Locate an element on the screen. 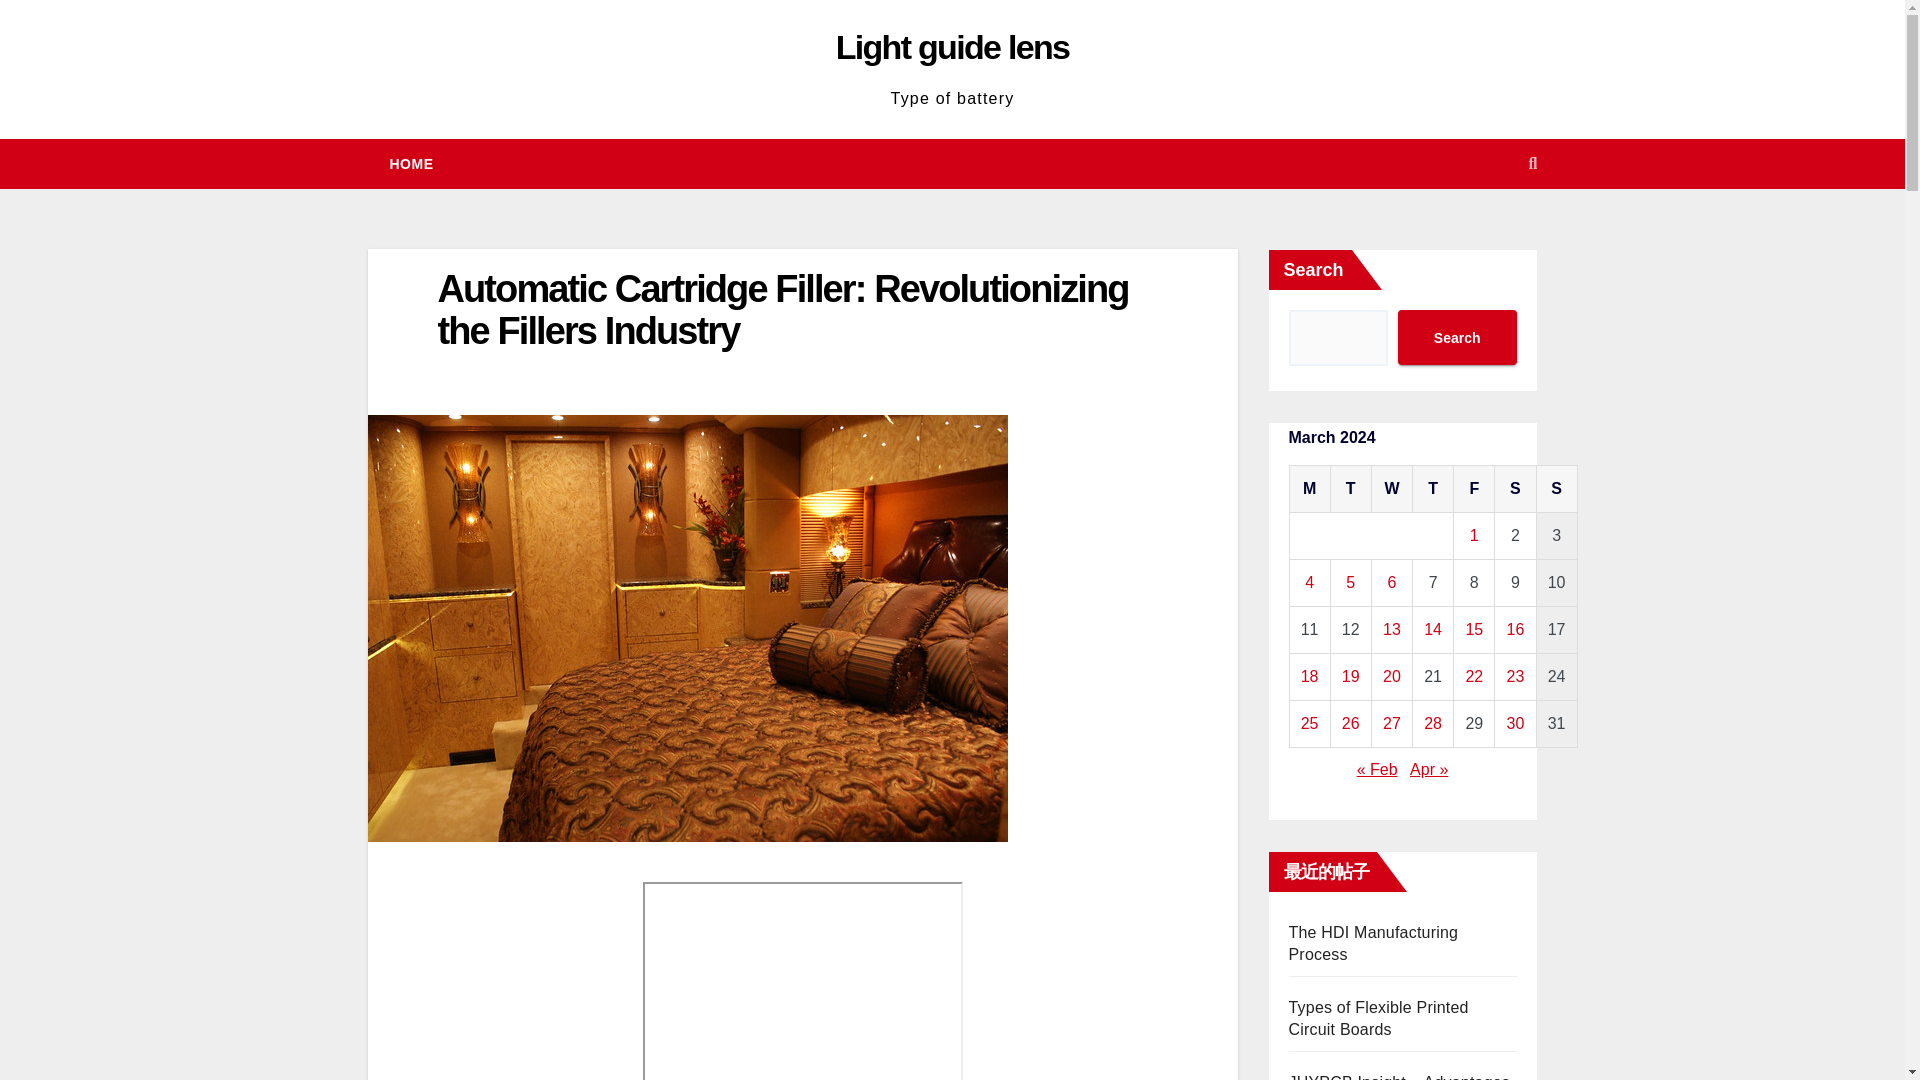  13 is located at coordinates (1392, 630).